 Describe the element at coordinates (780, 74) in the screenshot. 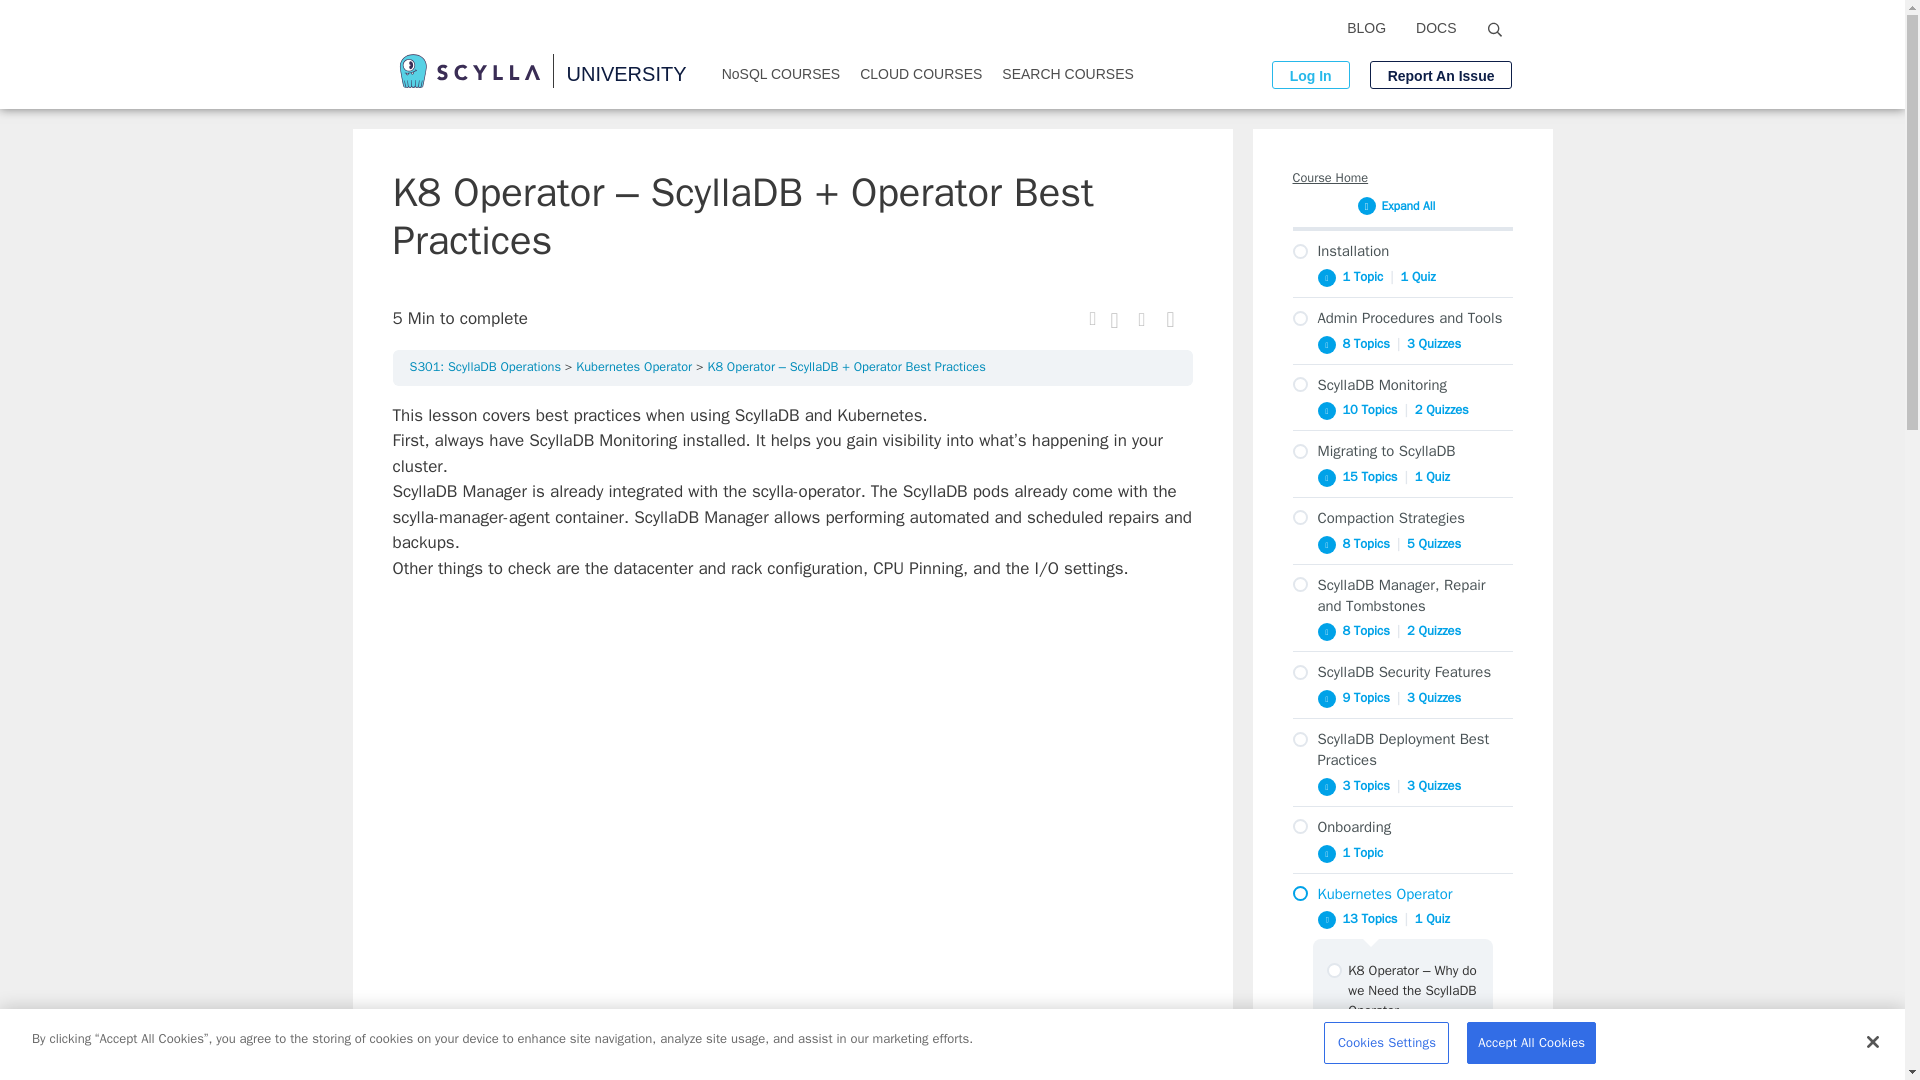

I see `NoSQL COURSES` at that location.